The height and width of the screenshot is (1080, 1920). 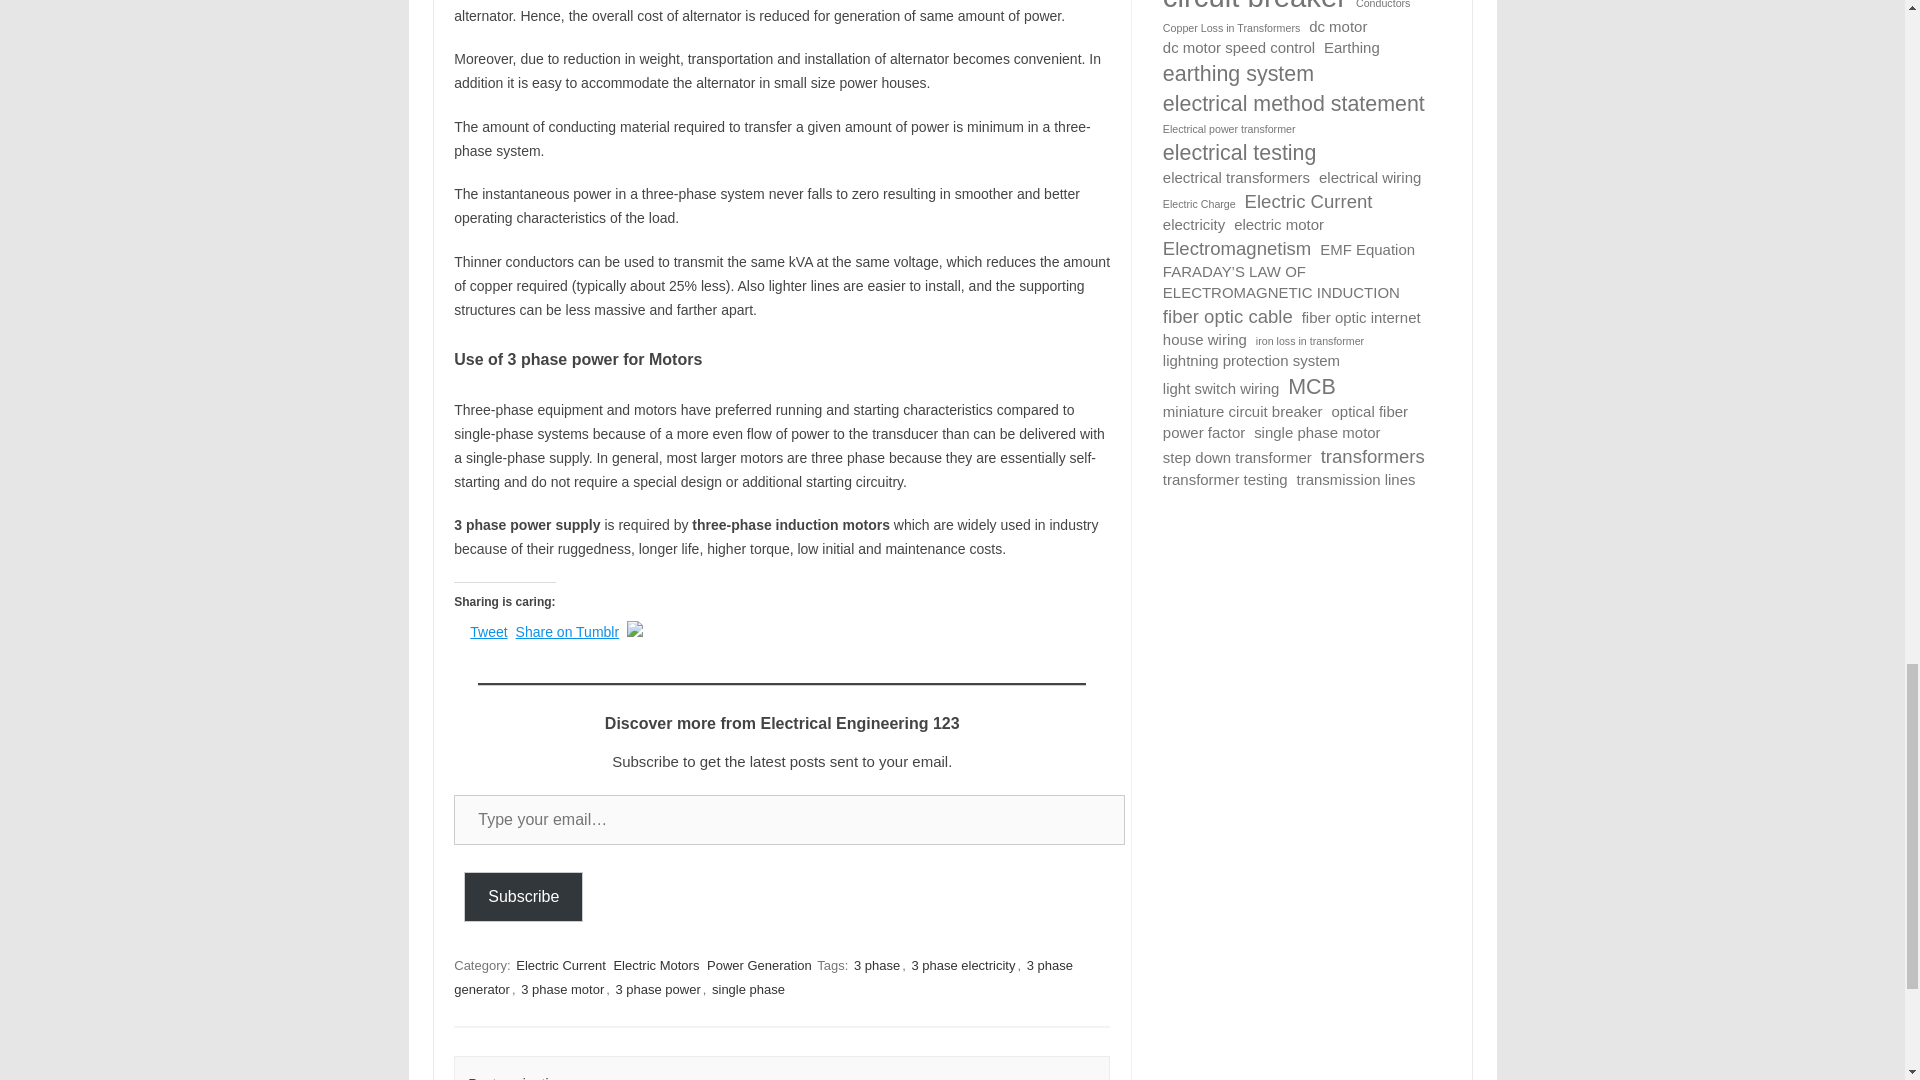 What do you see at coordinates (748, 989) in the screenshot?
I see `single phase` at bounding box center [748, 989].